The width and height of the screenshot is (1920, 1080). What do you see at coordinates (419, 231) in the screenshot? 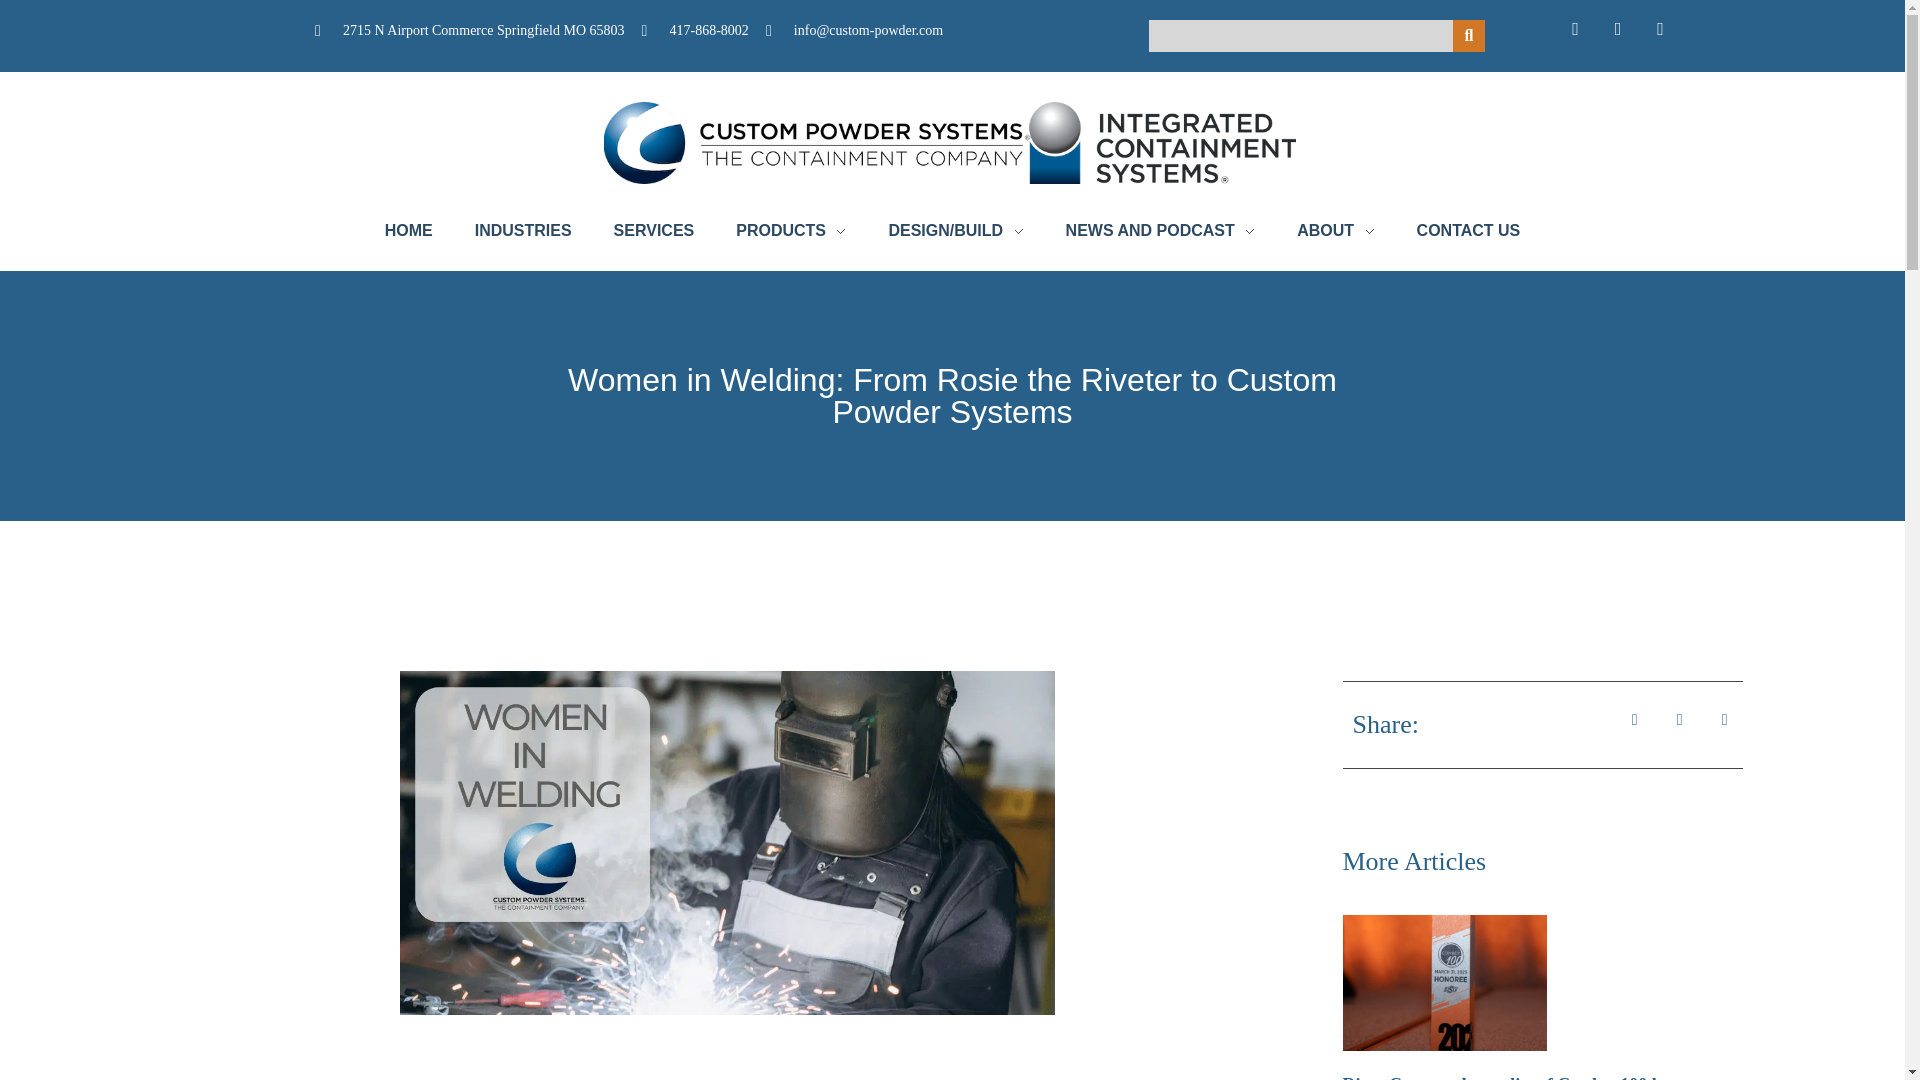
I see `HOME` at bounding box center [419, 231].